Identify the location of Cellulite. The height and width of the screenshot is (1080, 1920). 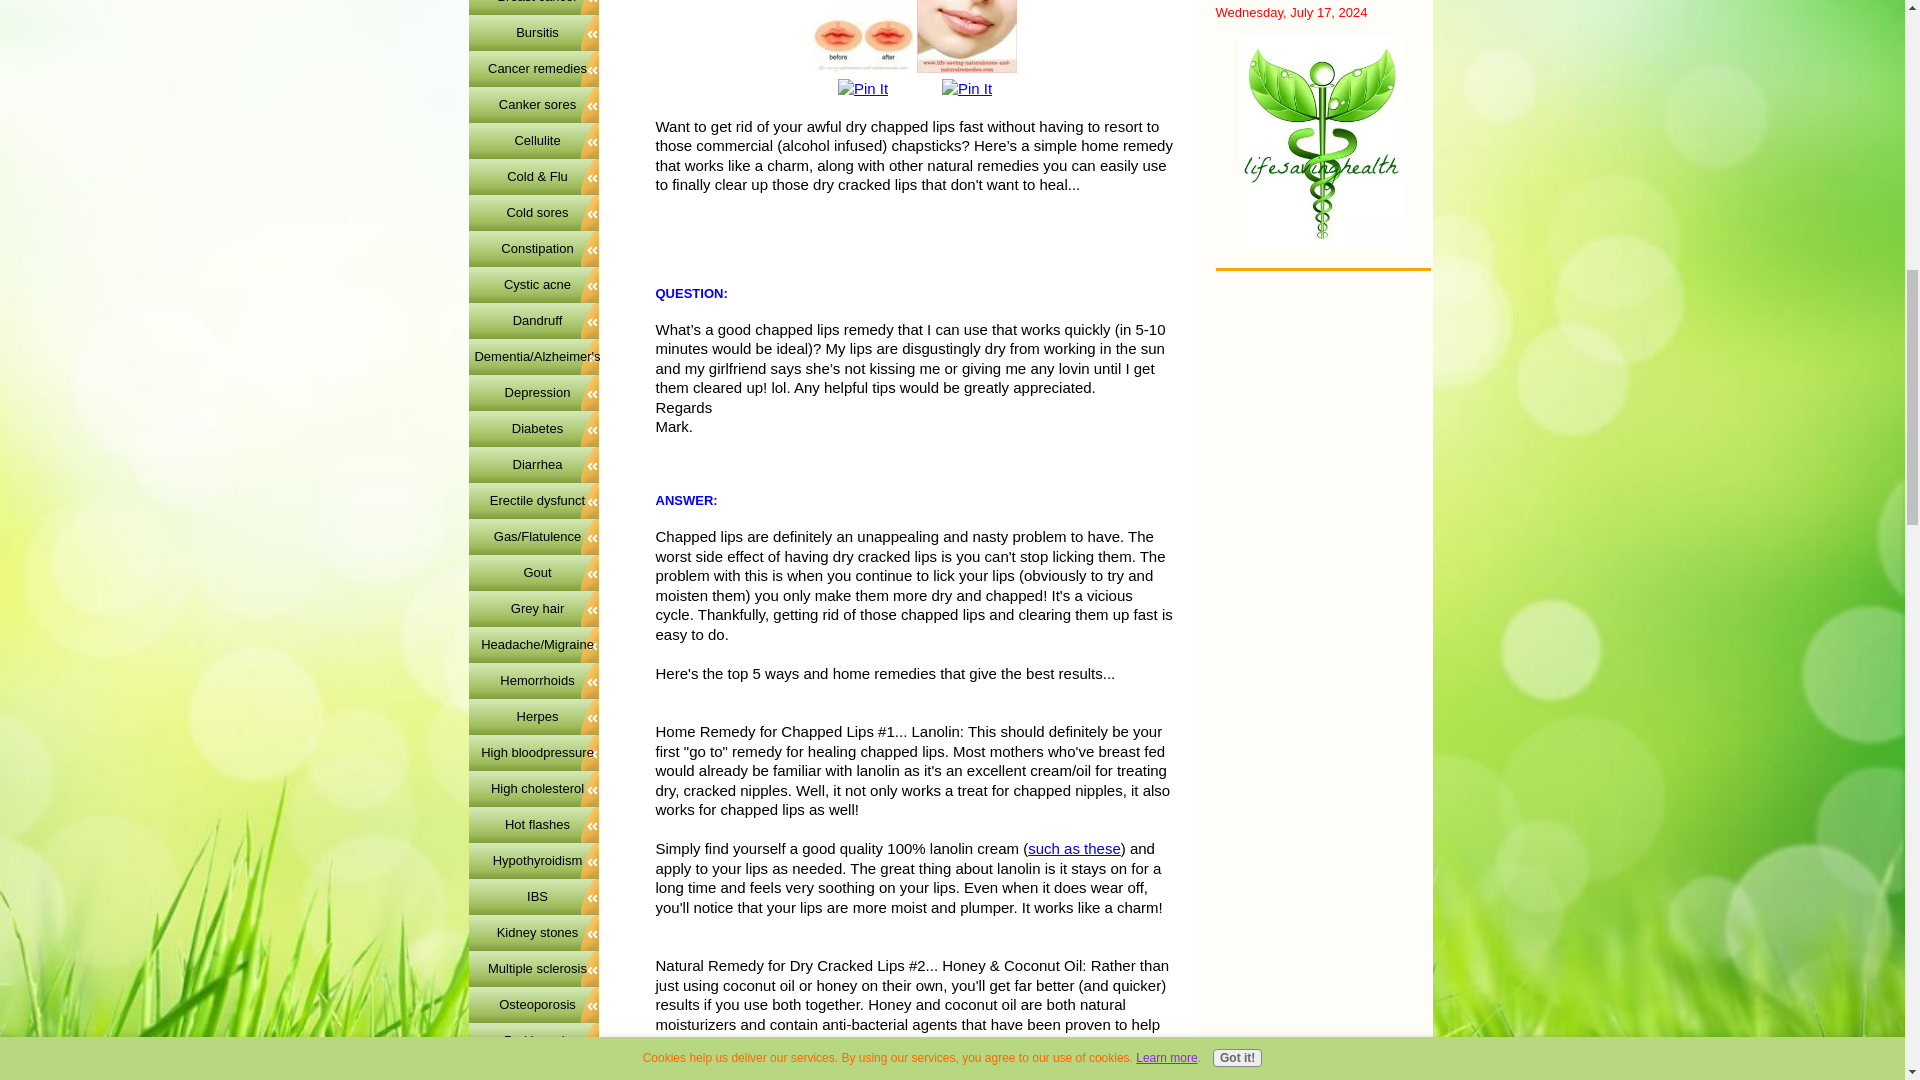
(537, 140).